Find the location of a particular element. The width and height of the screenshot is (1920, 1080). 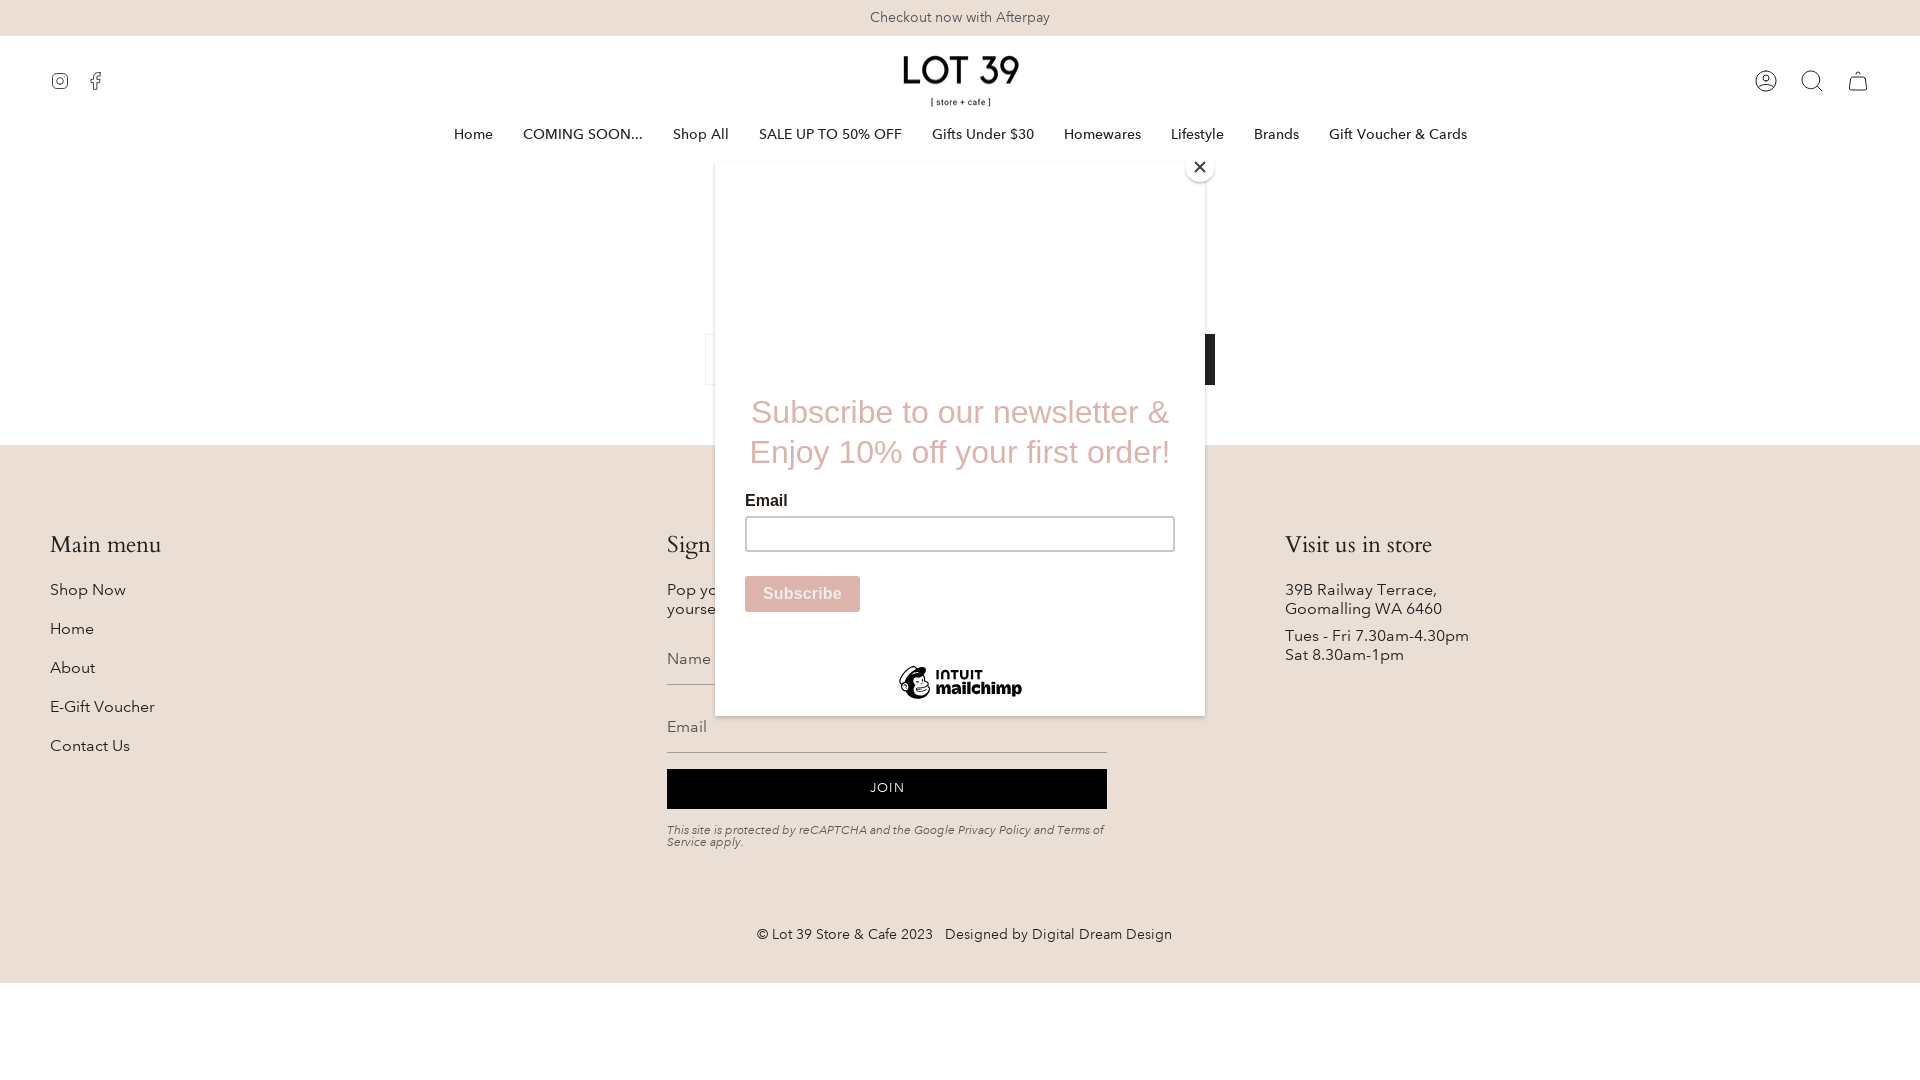

SALE UP TO 50% OFF is located at coordinates (830, 134).